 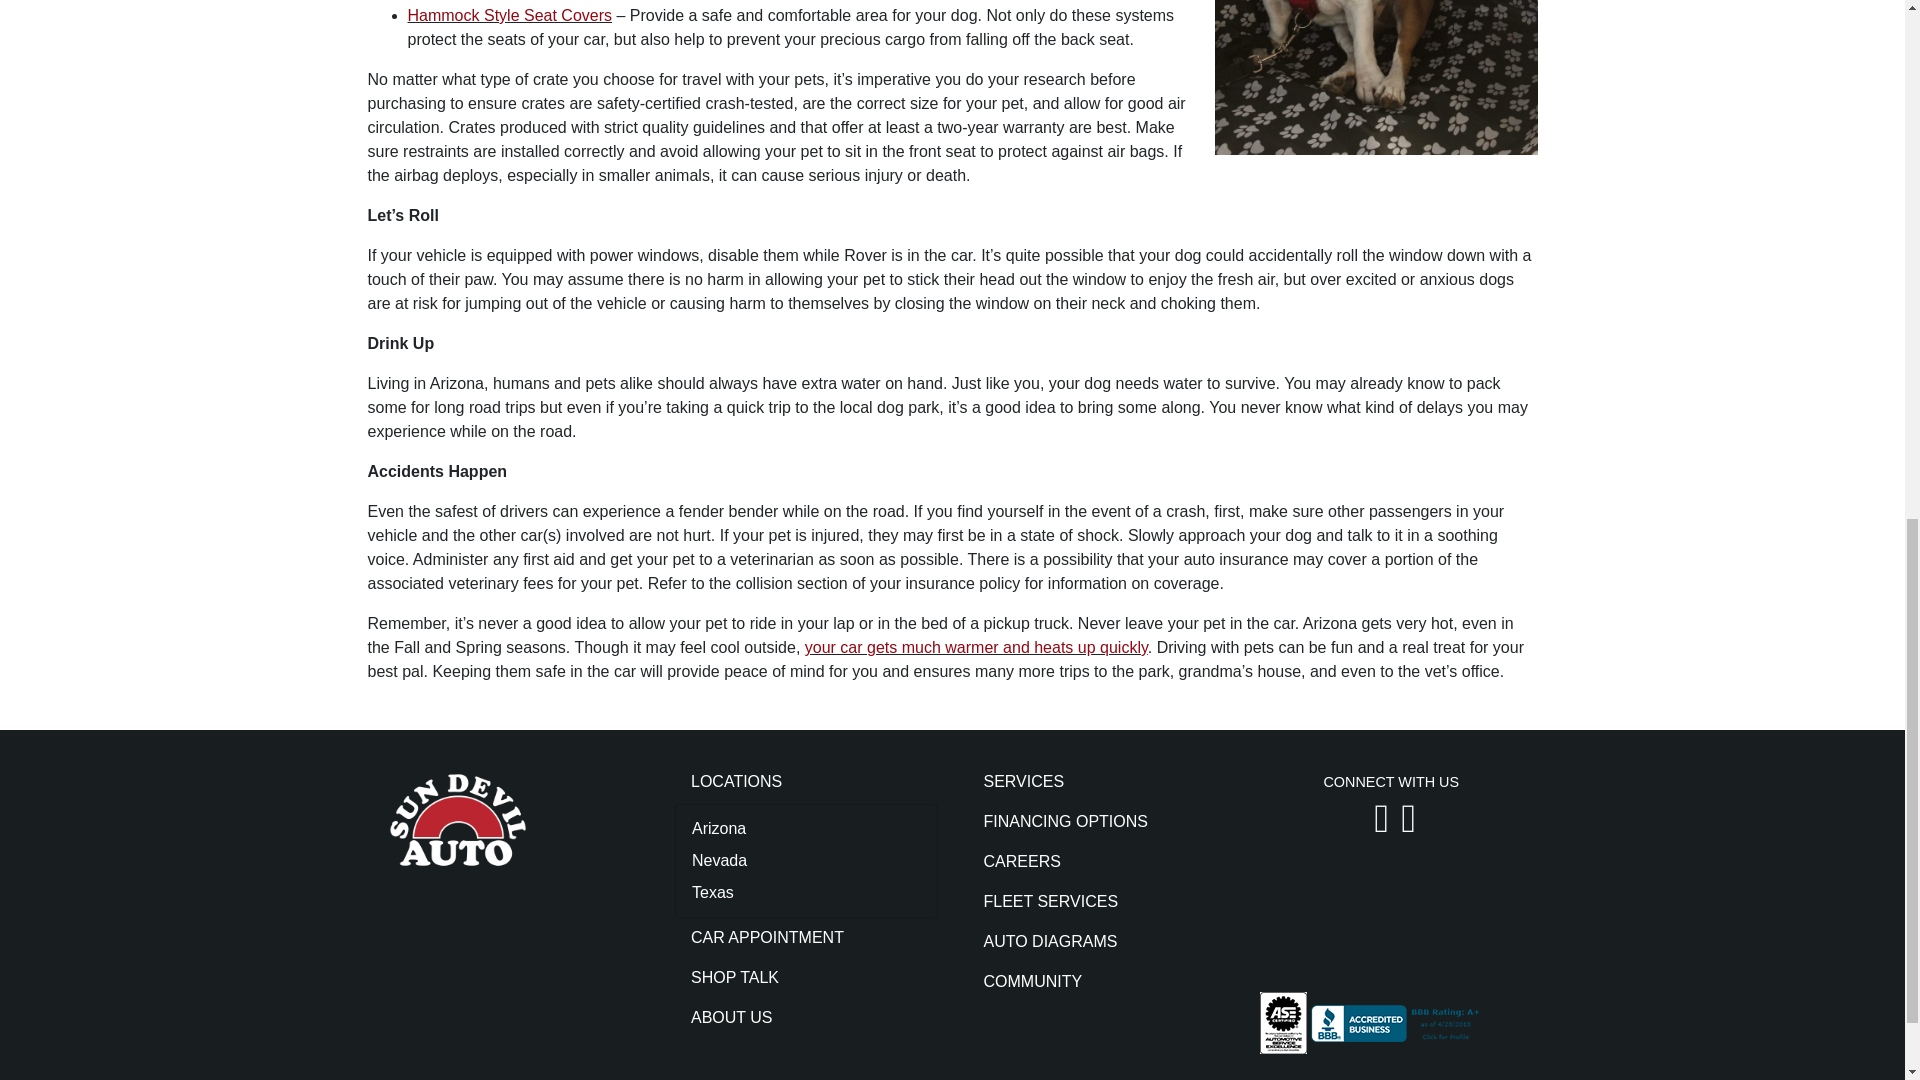 I want to click on ABOUT US, so click(x=806, y=1017).